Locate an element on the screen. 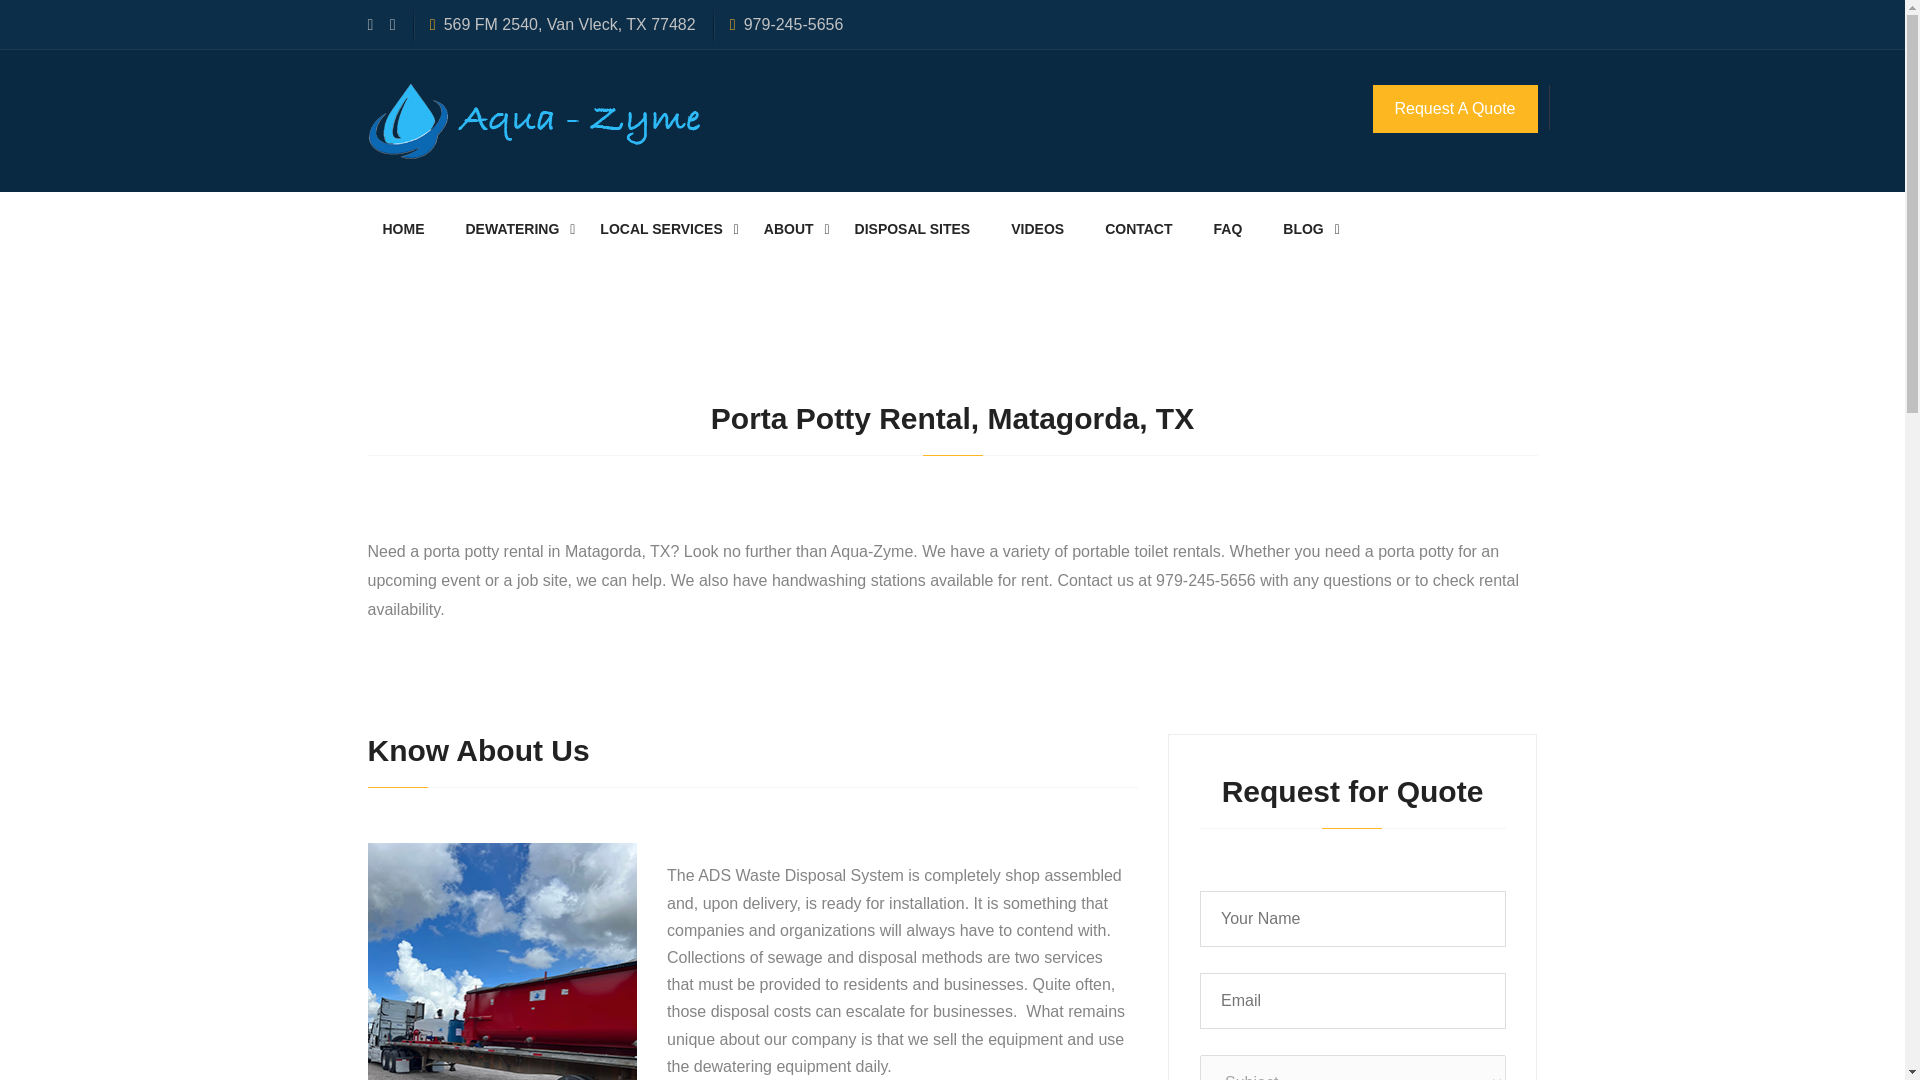 This screenshot has height=1080, width=1920. Request A Quote is located at coordinates (1454, 108).